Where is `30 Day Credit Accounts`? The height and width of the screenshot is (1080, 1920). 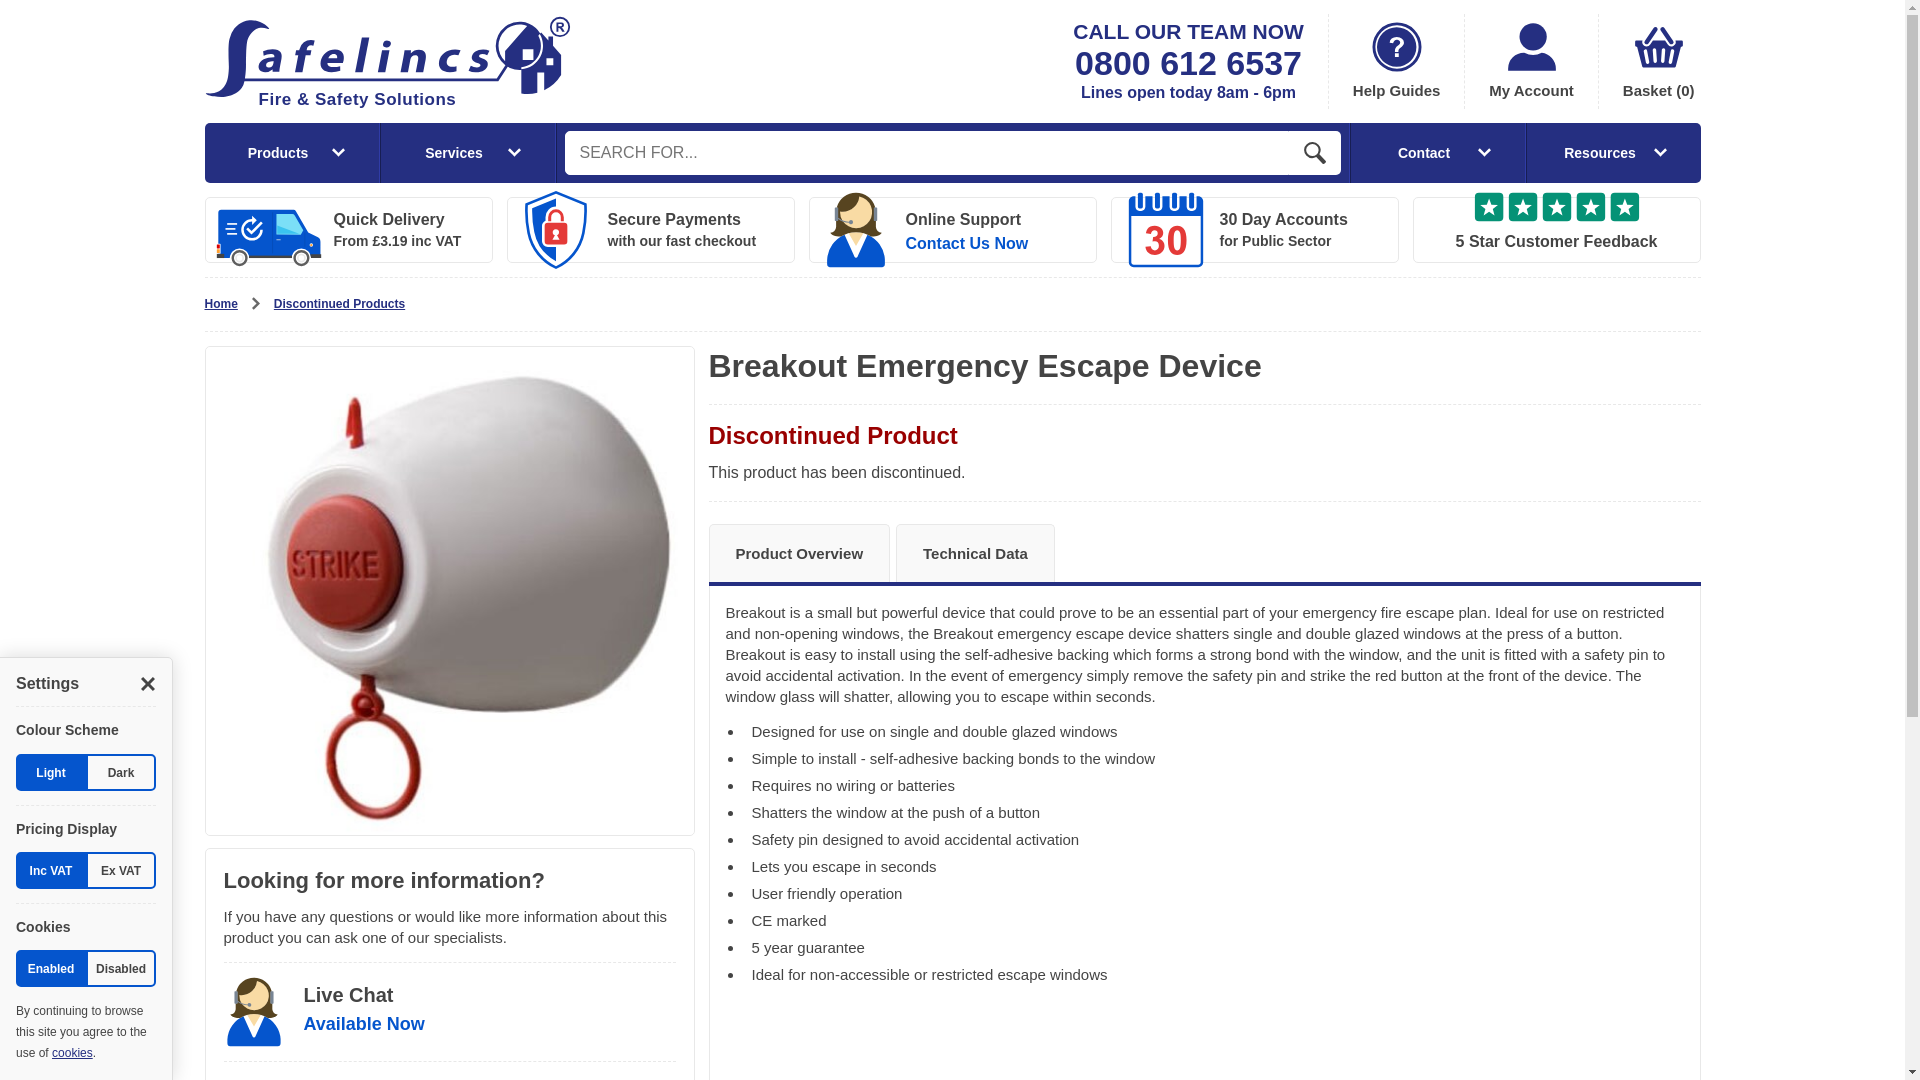
30 Day Credit Accounts is located at coordinates (1253, 230).